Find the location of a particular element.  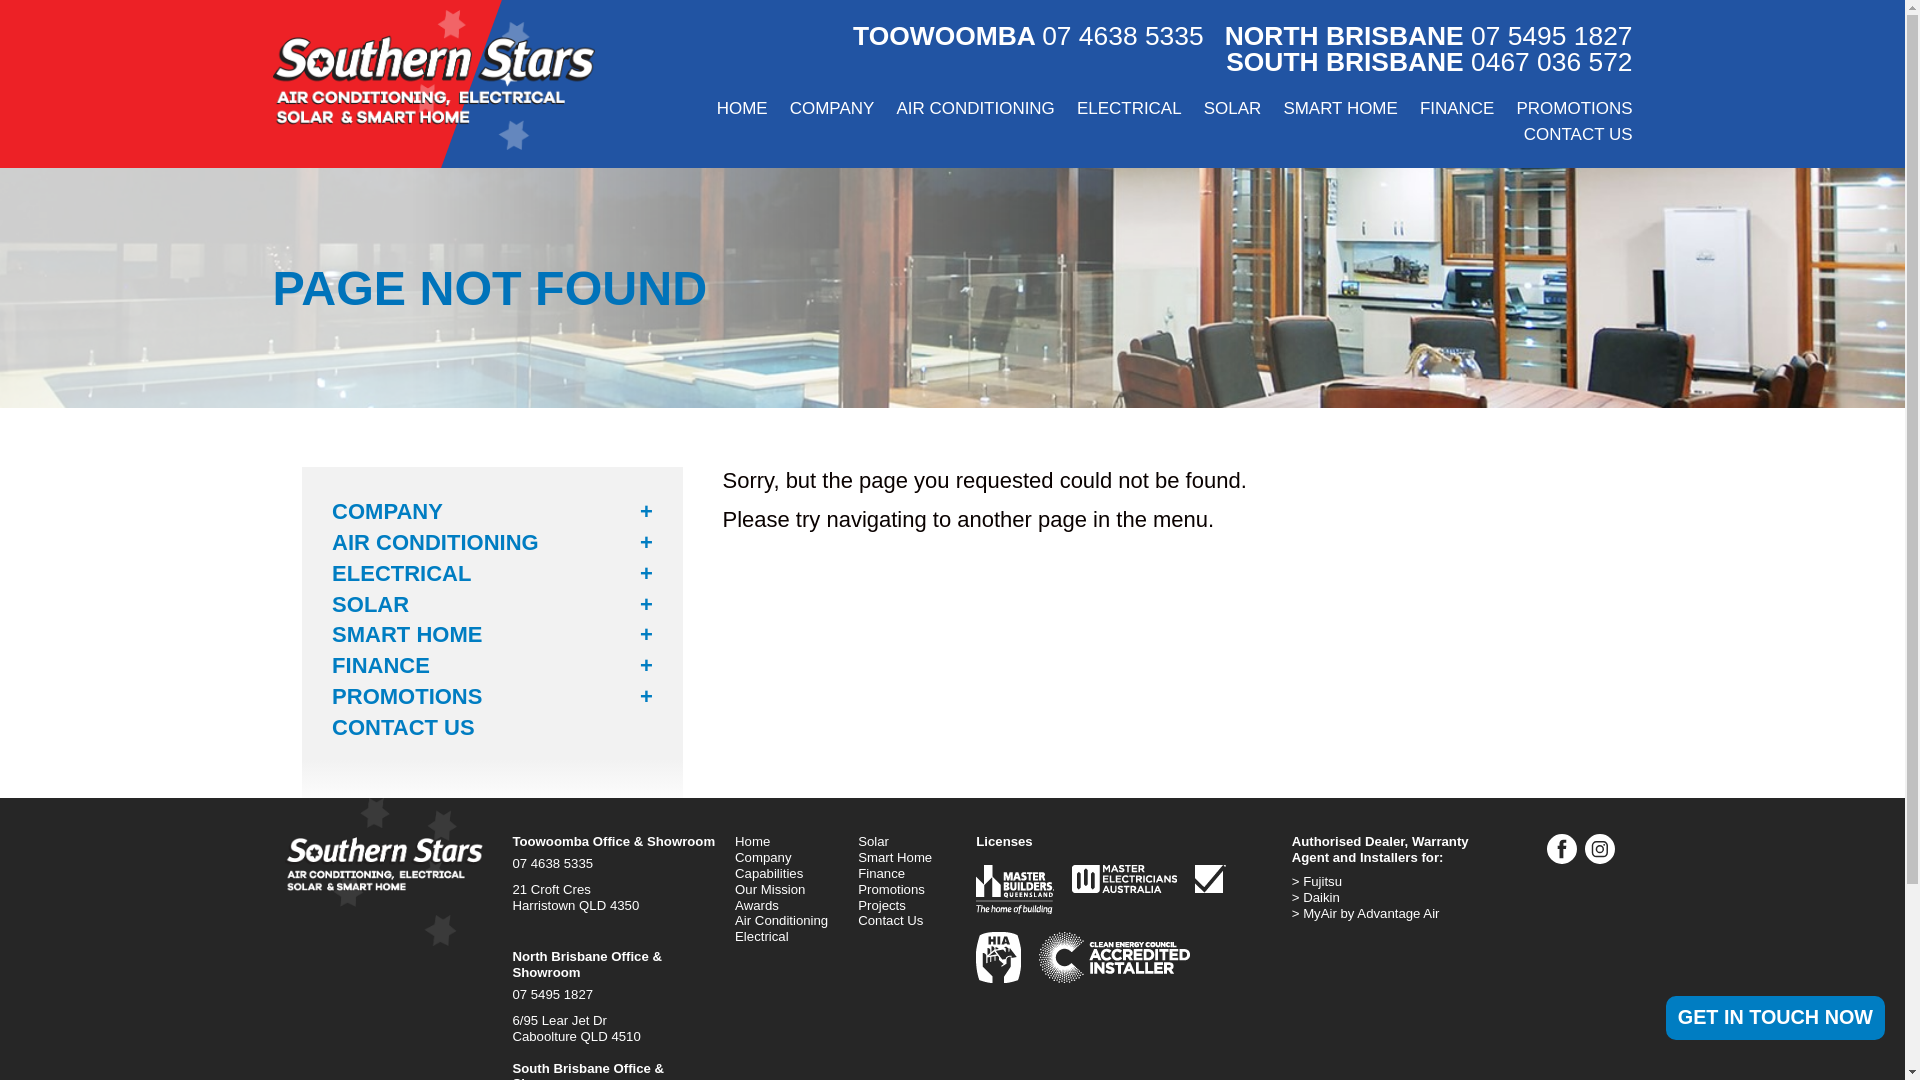

Fujitsu is located at coordinates (1390, 881).